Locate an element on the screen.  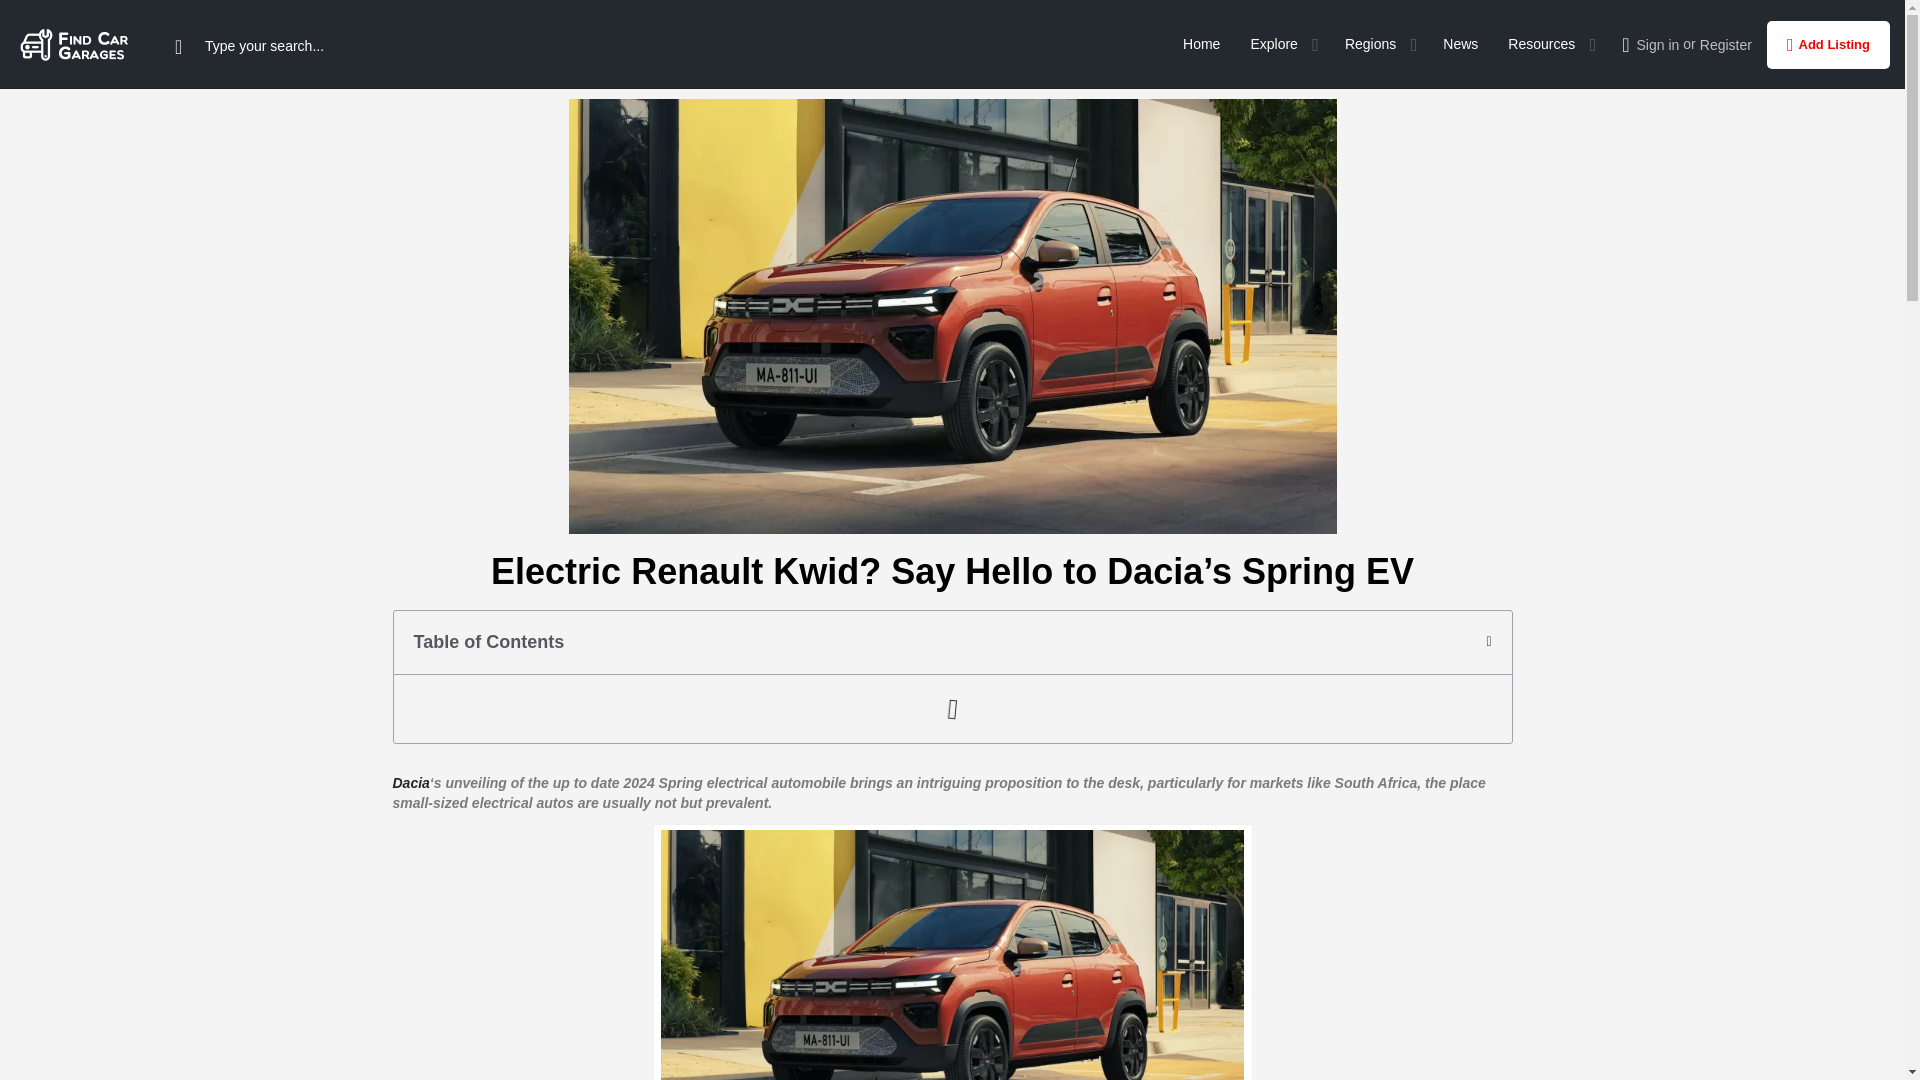
News is located at coordinates (1460, 44).